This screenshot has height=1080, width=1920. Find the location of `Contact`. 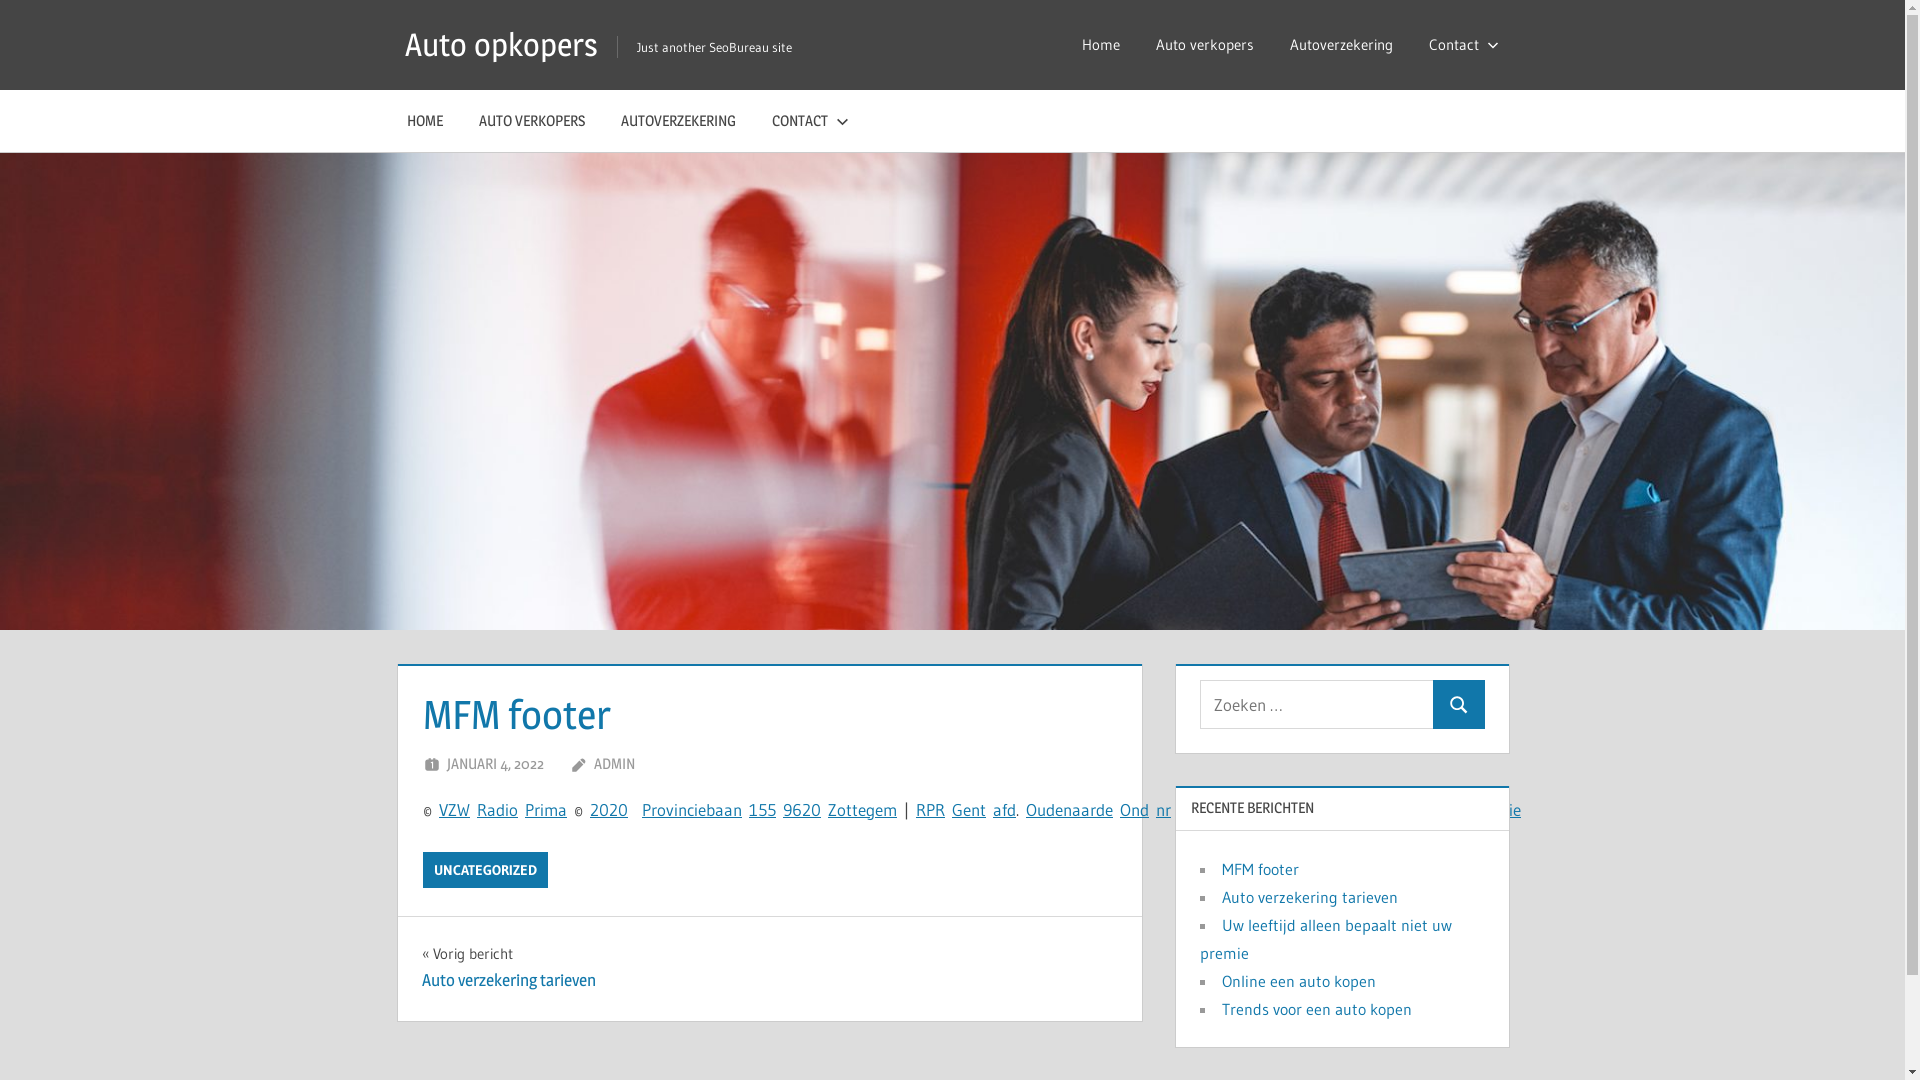

Contact is located at coordinates (1459, 45).